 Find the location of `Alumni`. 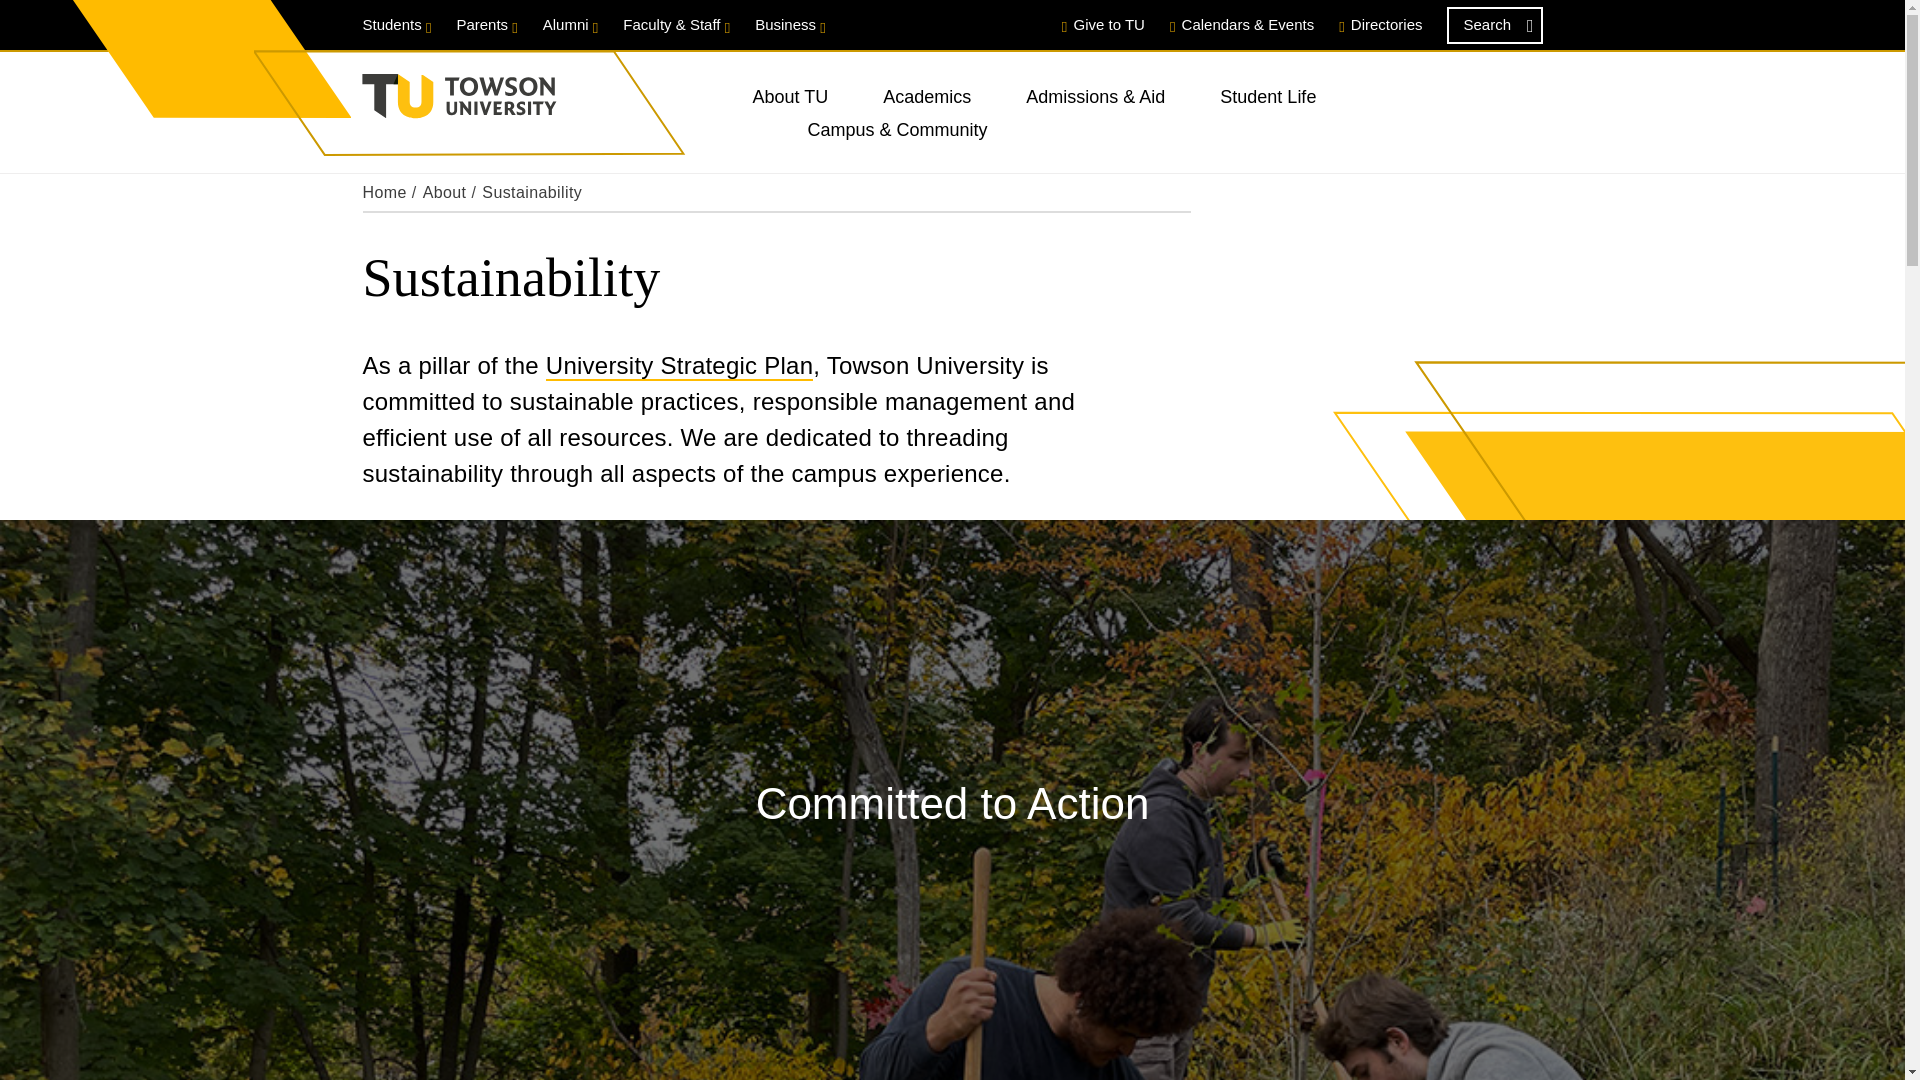

Alumni is located at coordinates (571, 24).